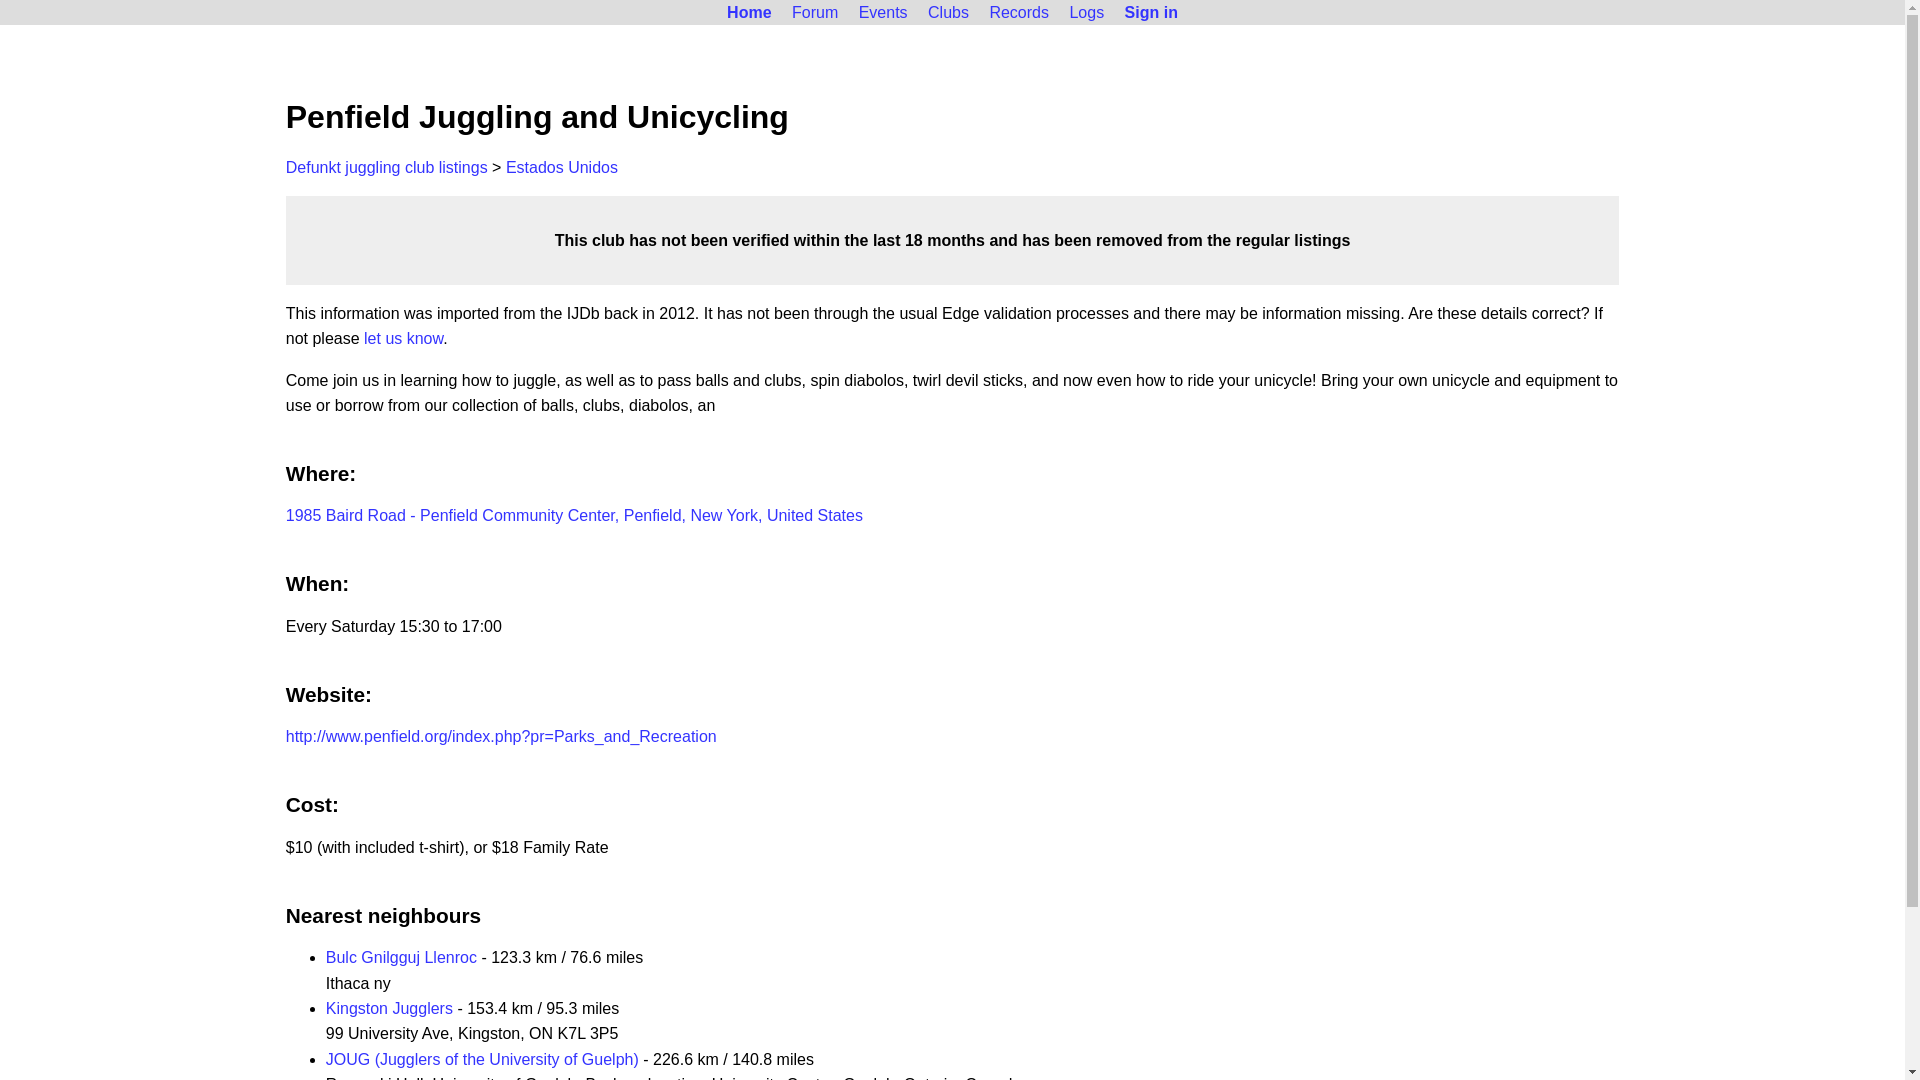 The image size is (1920, 1080). I want to click on Logs, so click(1086, 12).